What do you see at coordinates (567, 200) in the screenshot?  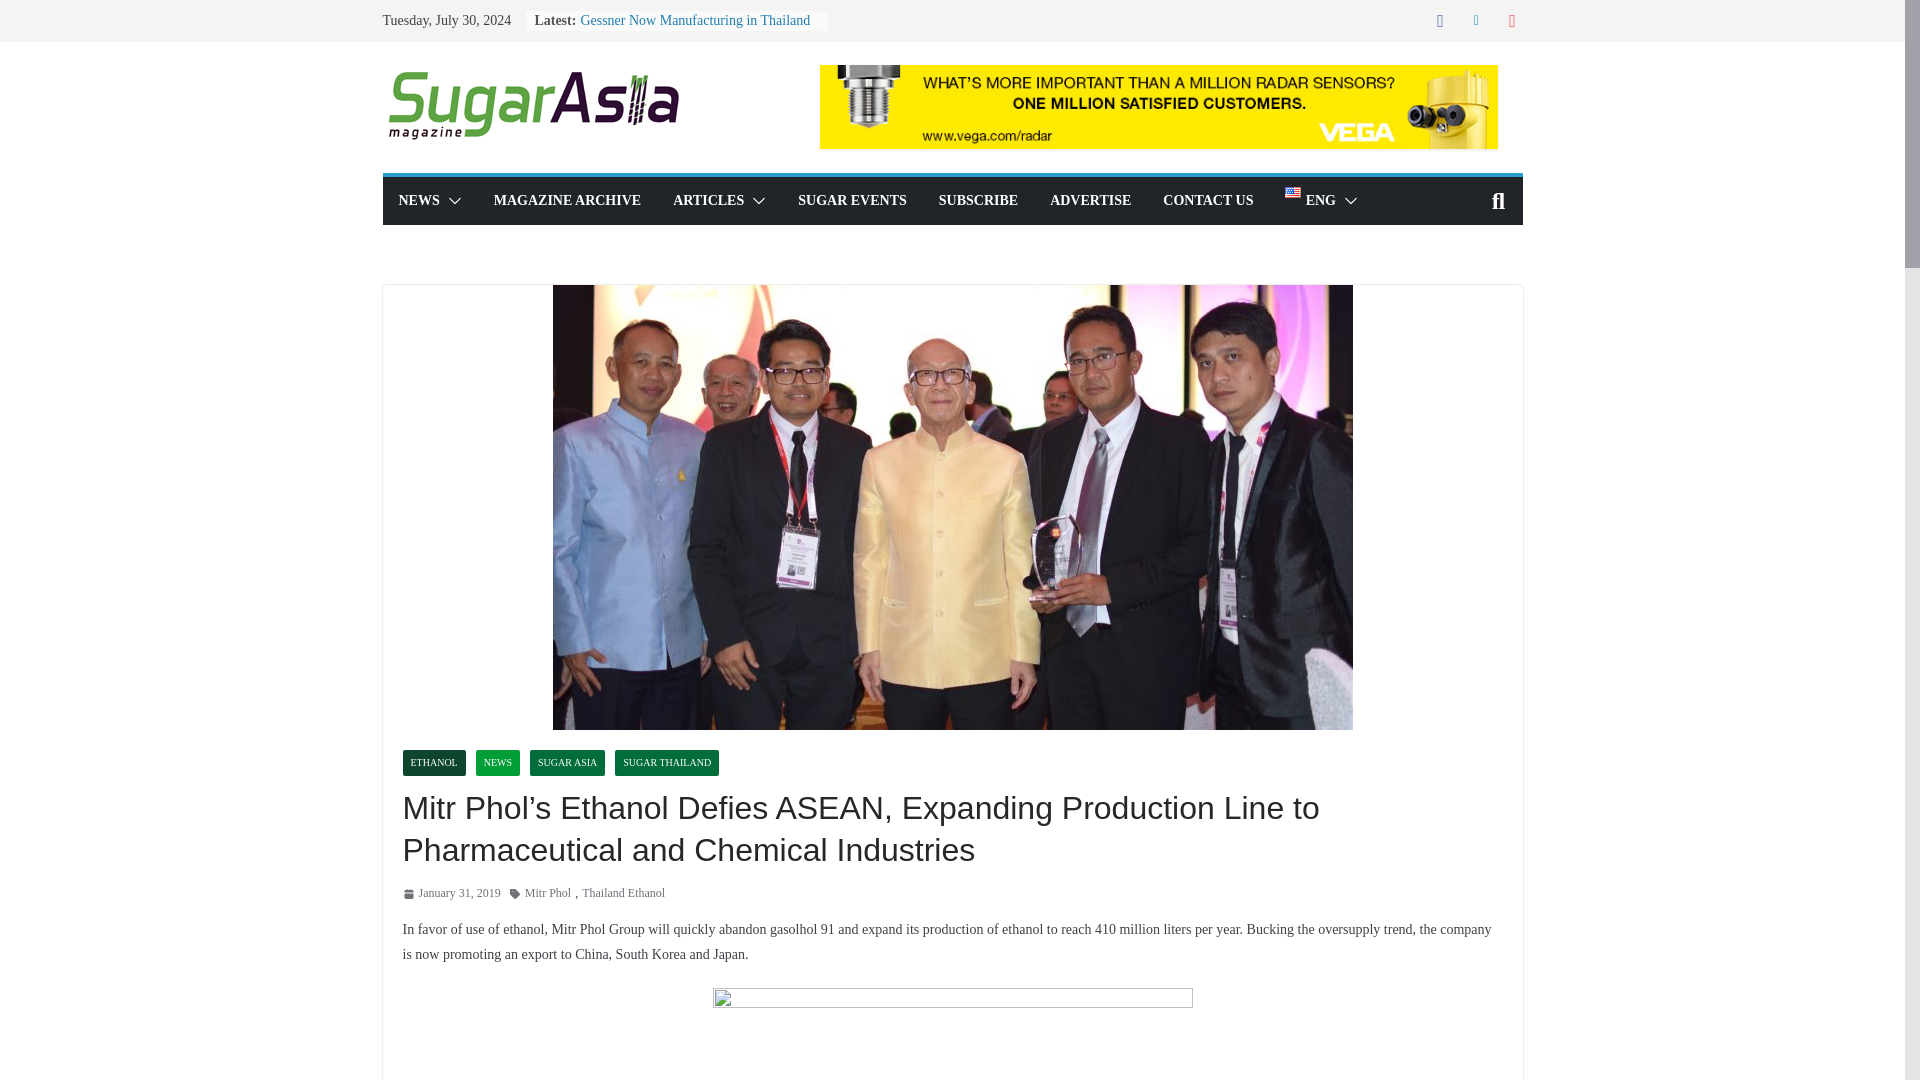 I see `Download This Theme` at bounding box center [567, 200].